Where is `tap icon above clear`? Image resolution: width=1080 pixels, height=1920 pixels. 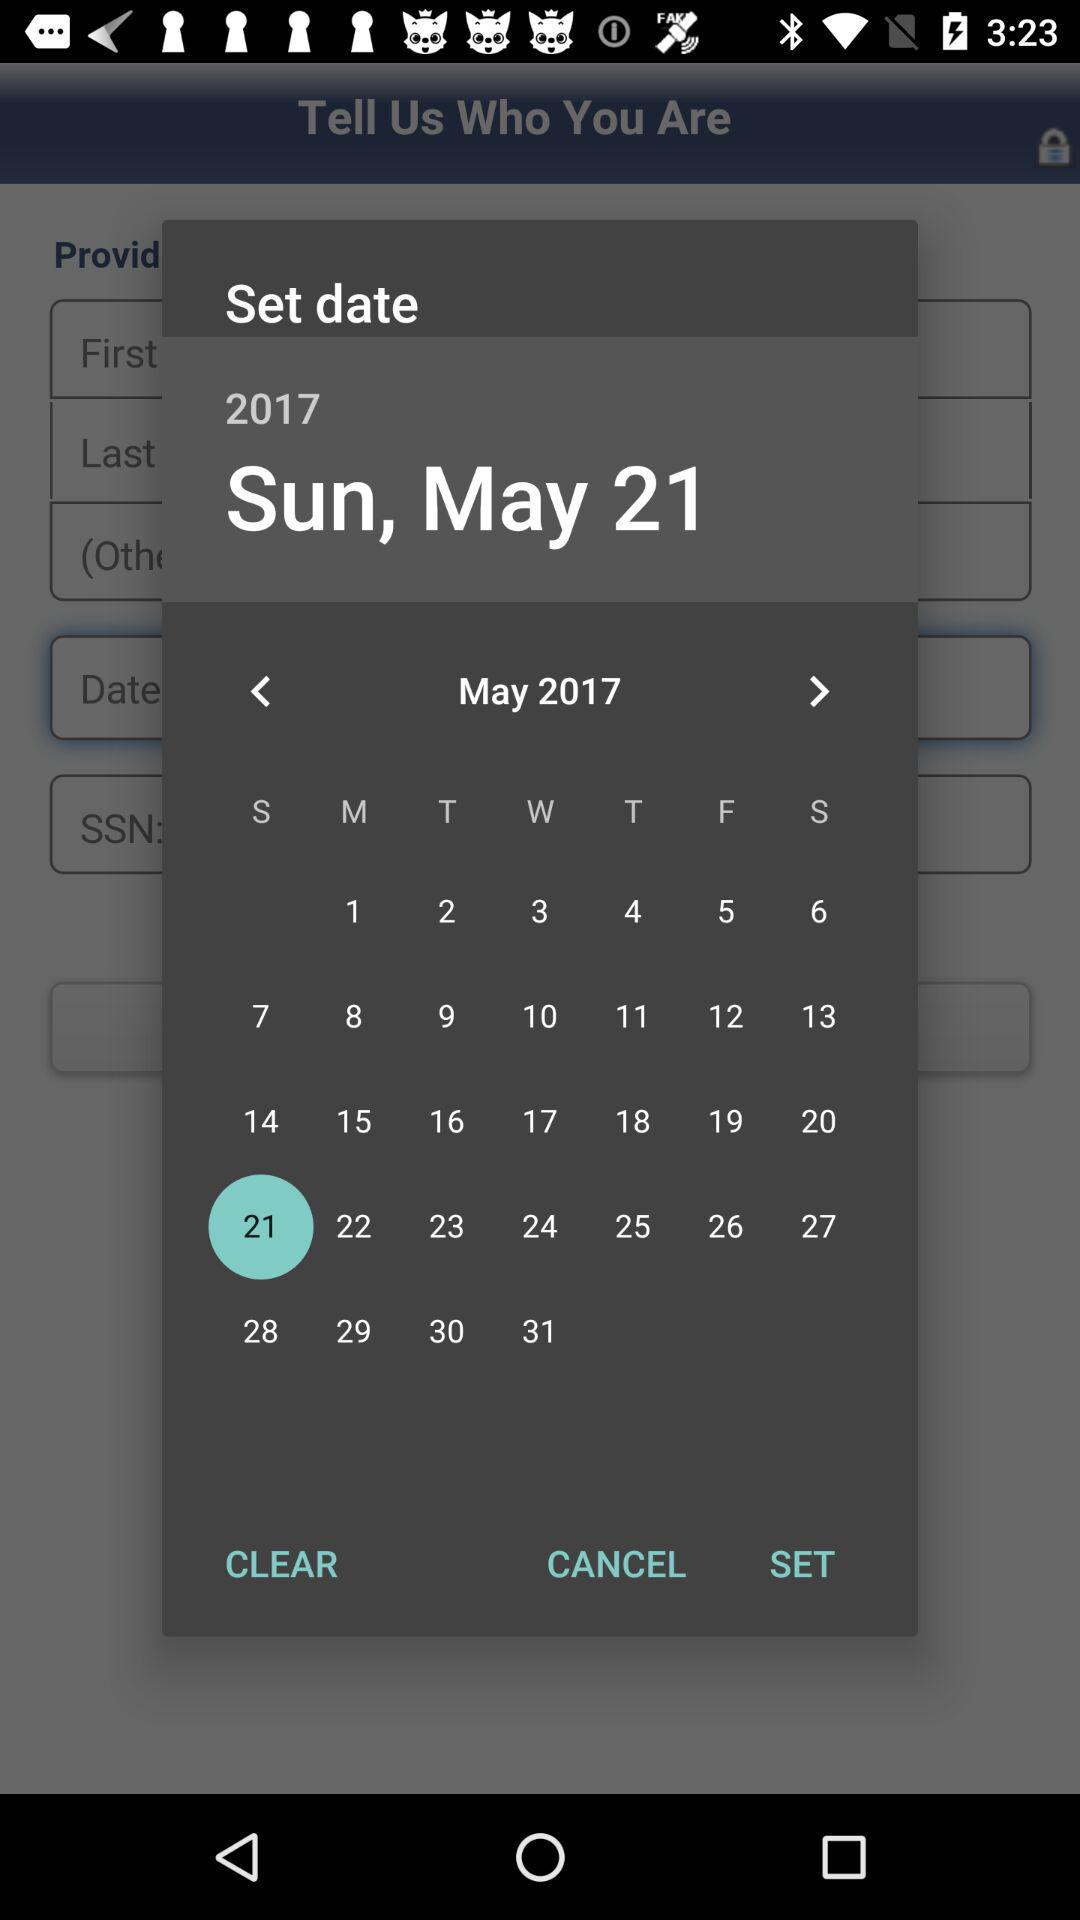 tap icon above clear is located at coordinates (261, 691).